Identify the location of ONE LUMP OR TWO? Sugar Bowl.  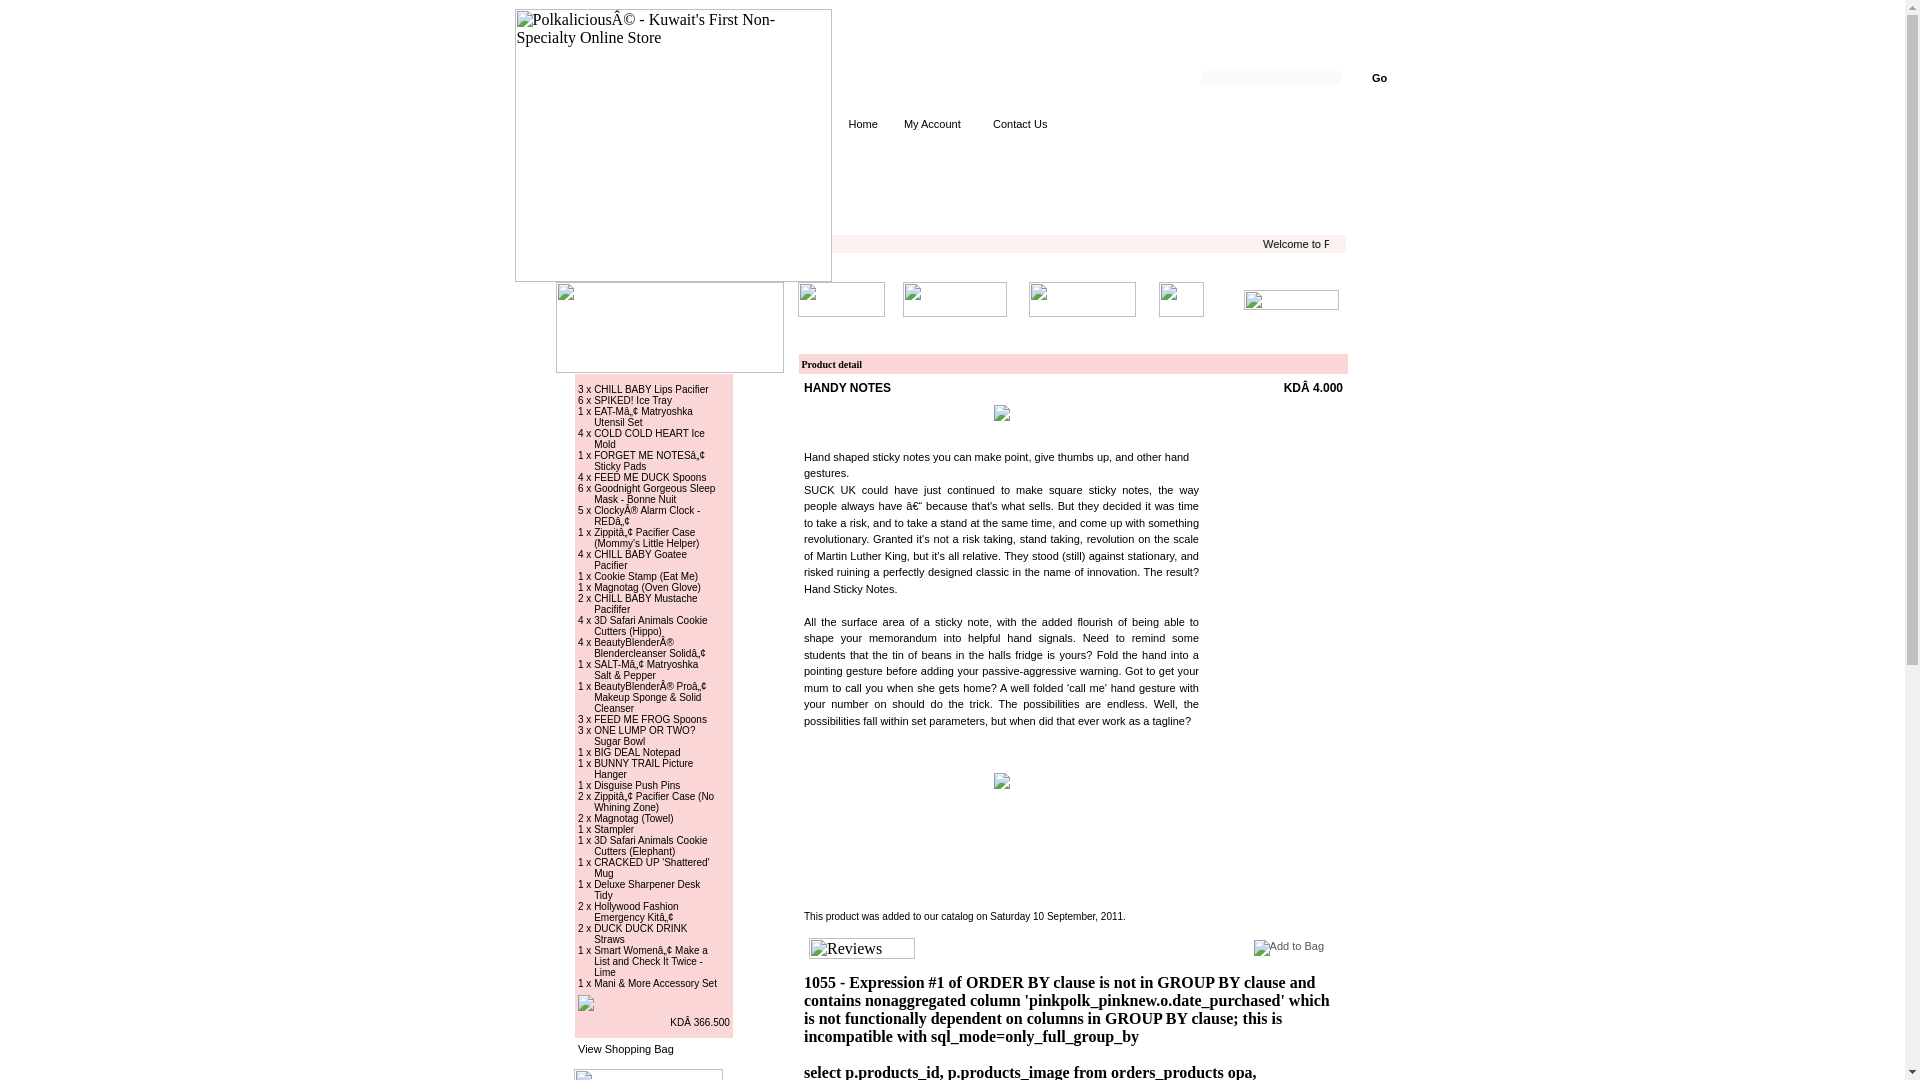
(644, 734).